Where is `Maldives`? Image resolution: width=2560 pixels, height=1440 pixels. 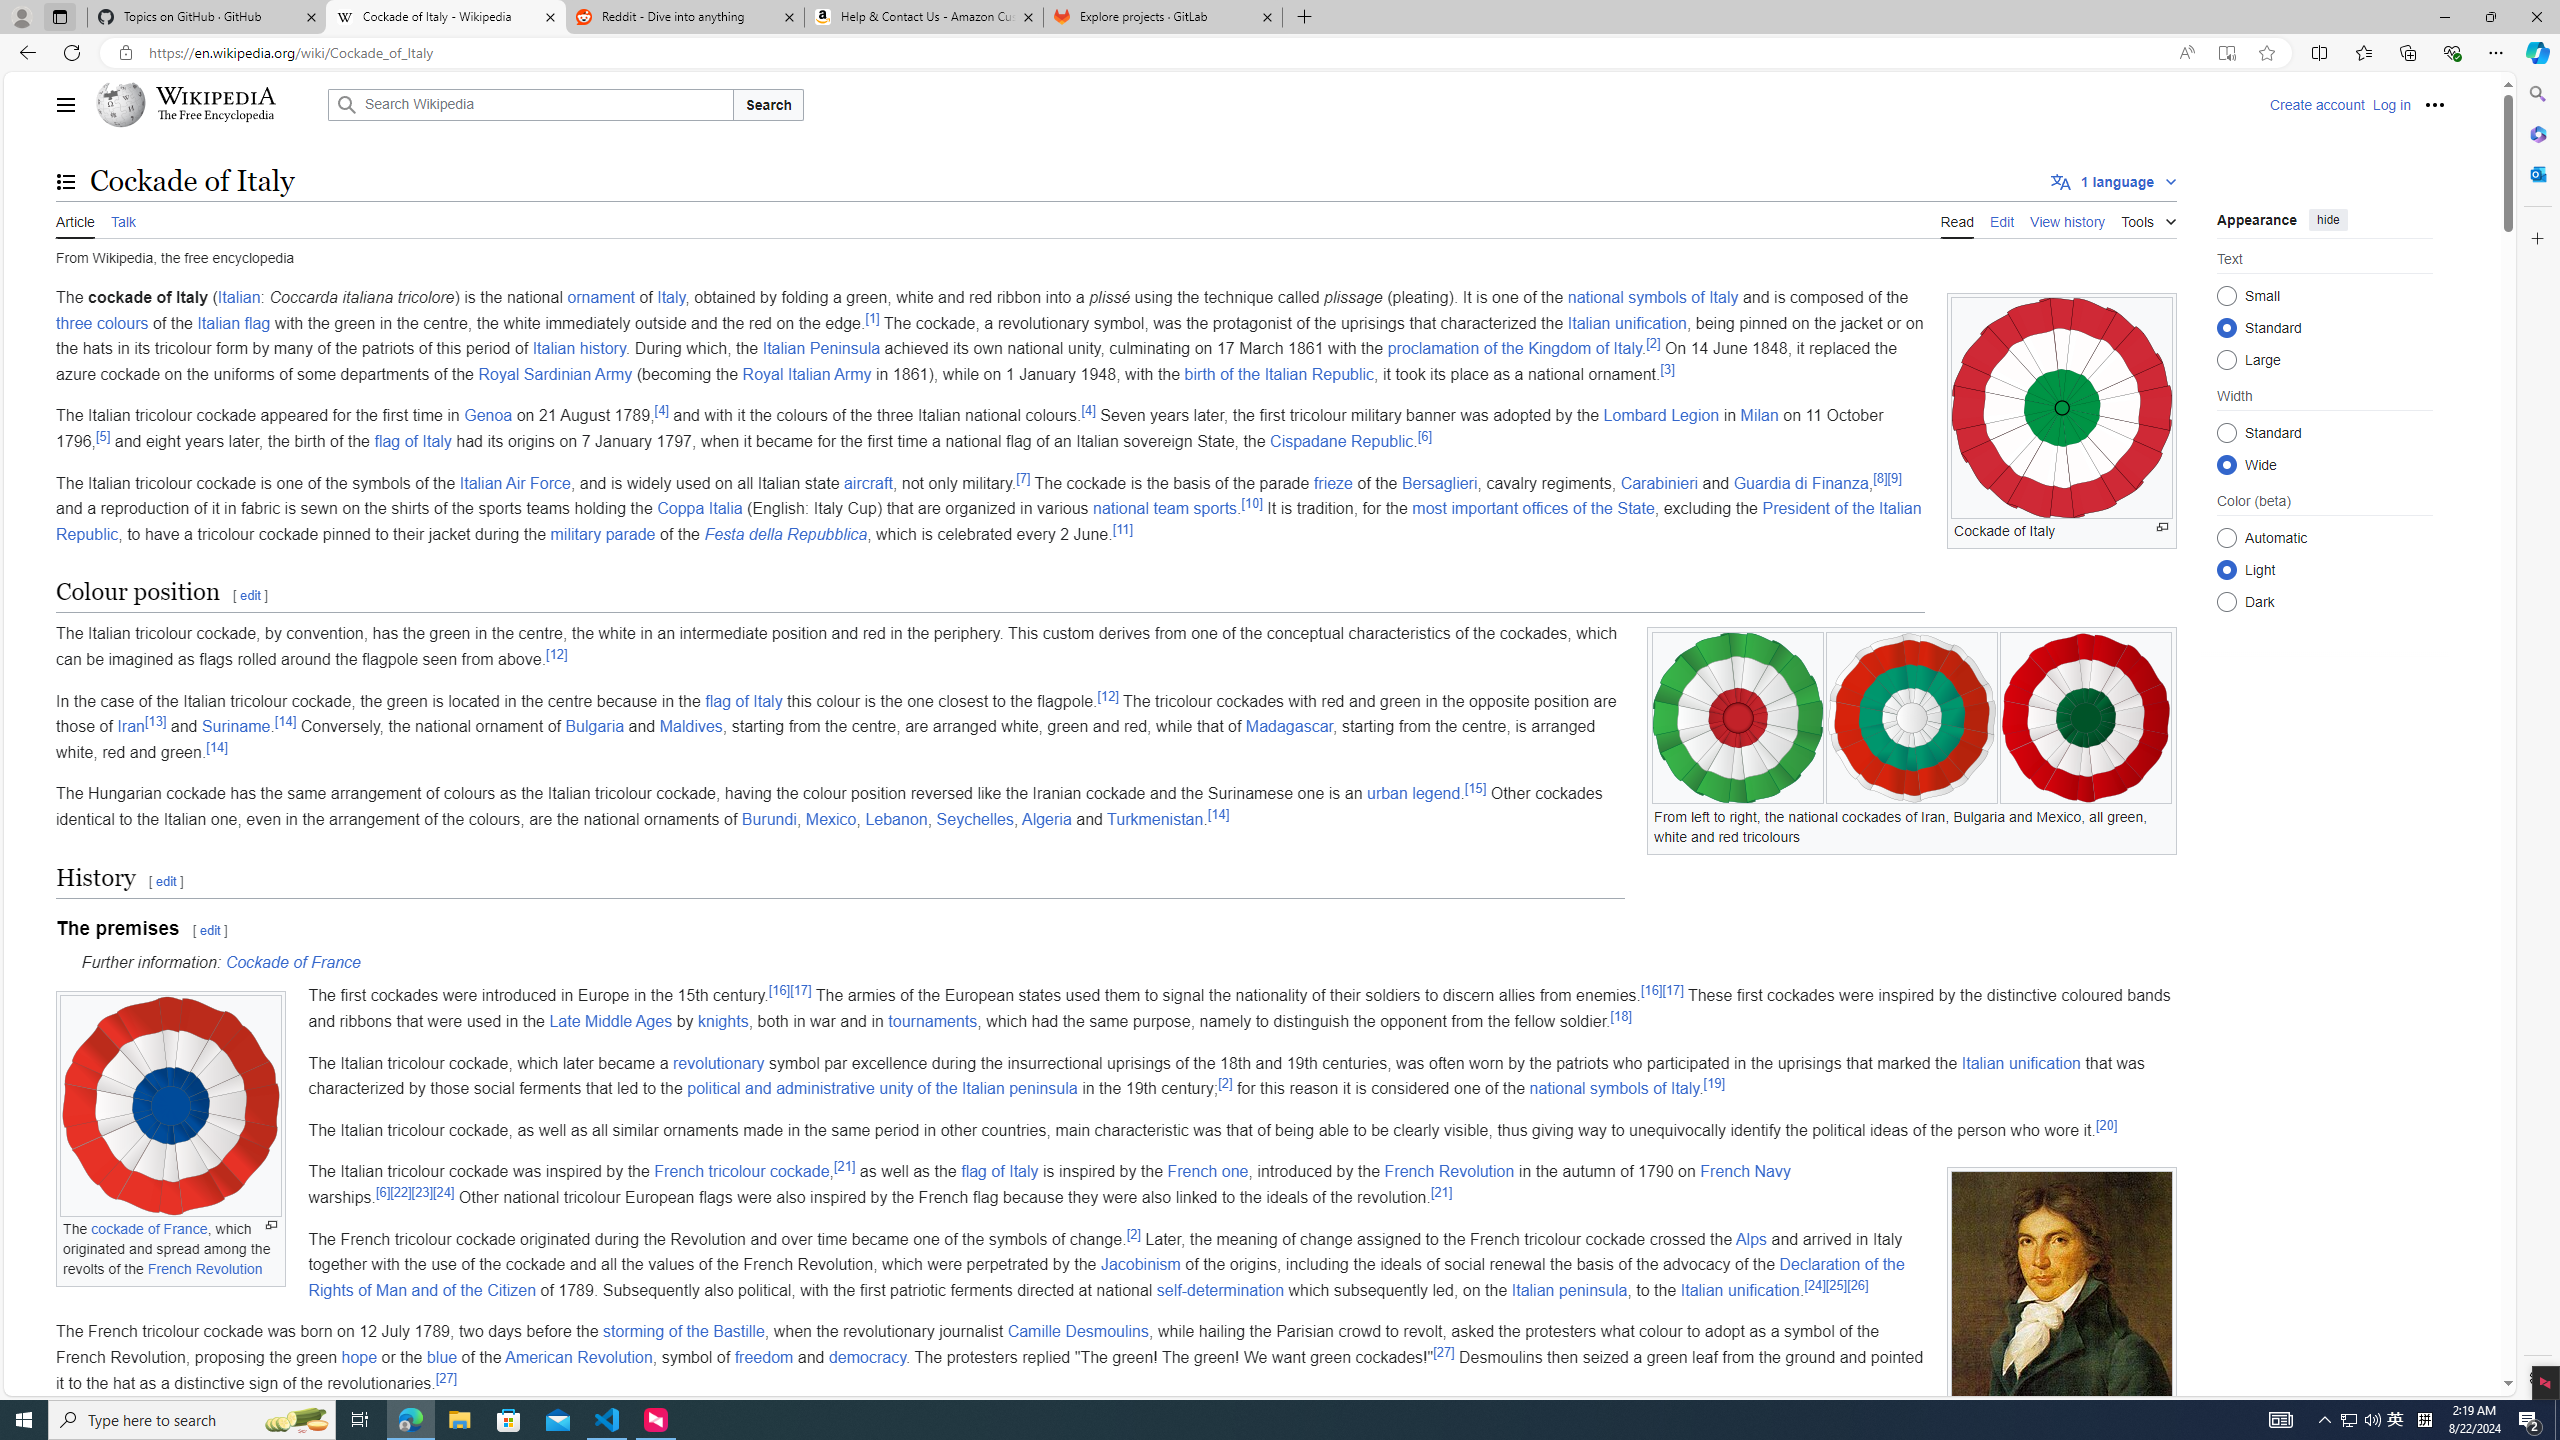 Maldives is located at coordinates (689, 726).